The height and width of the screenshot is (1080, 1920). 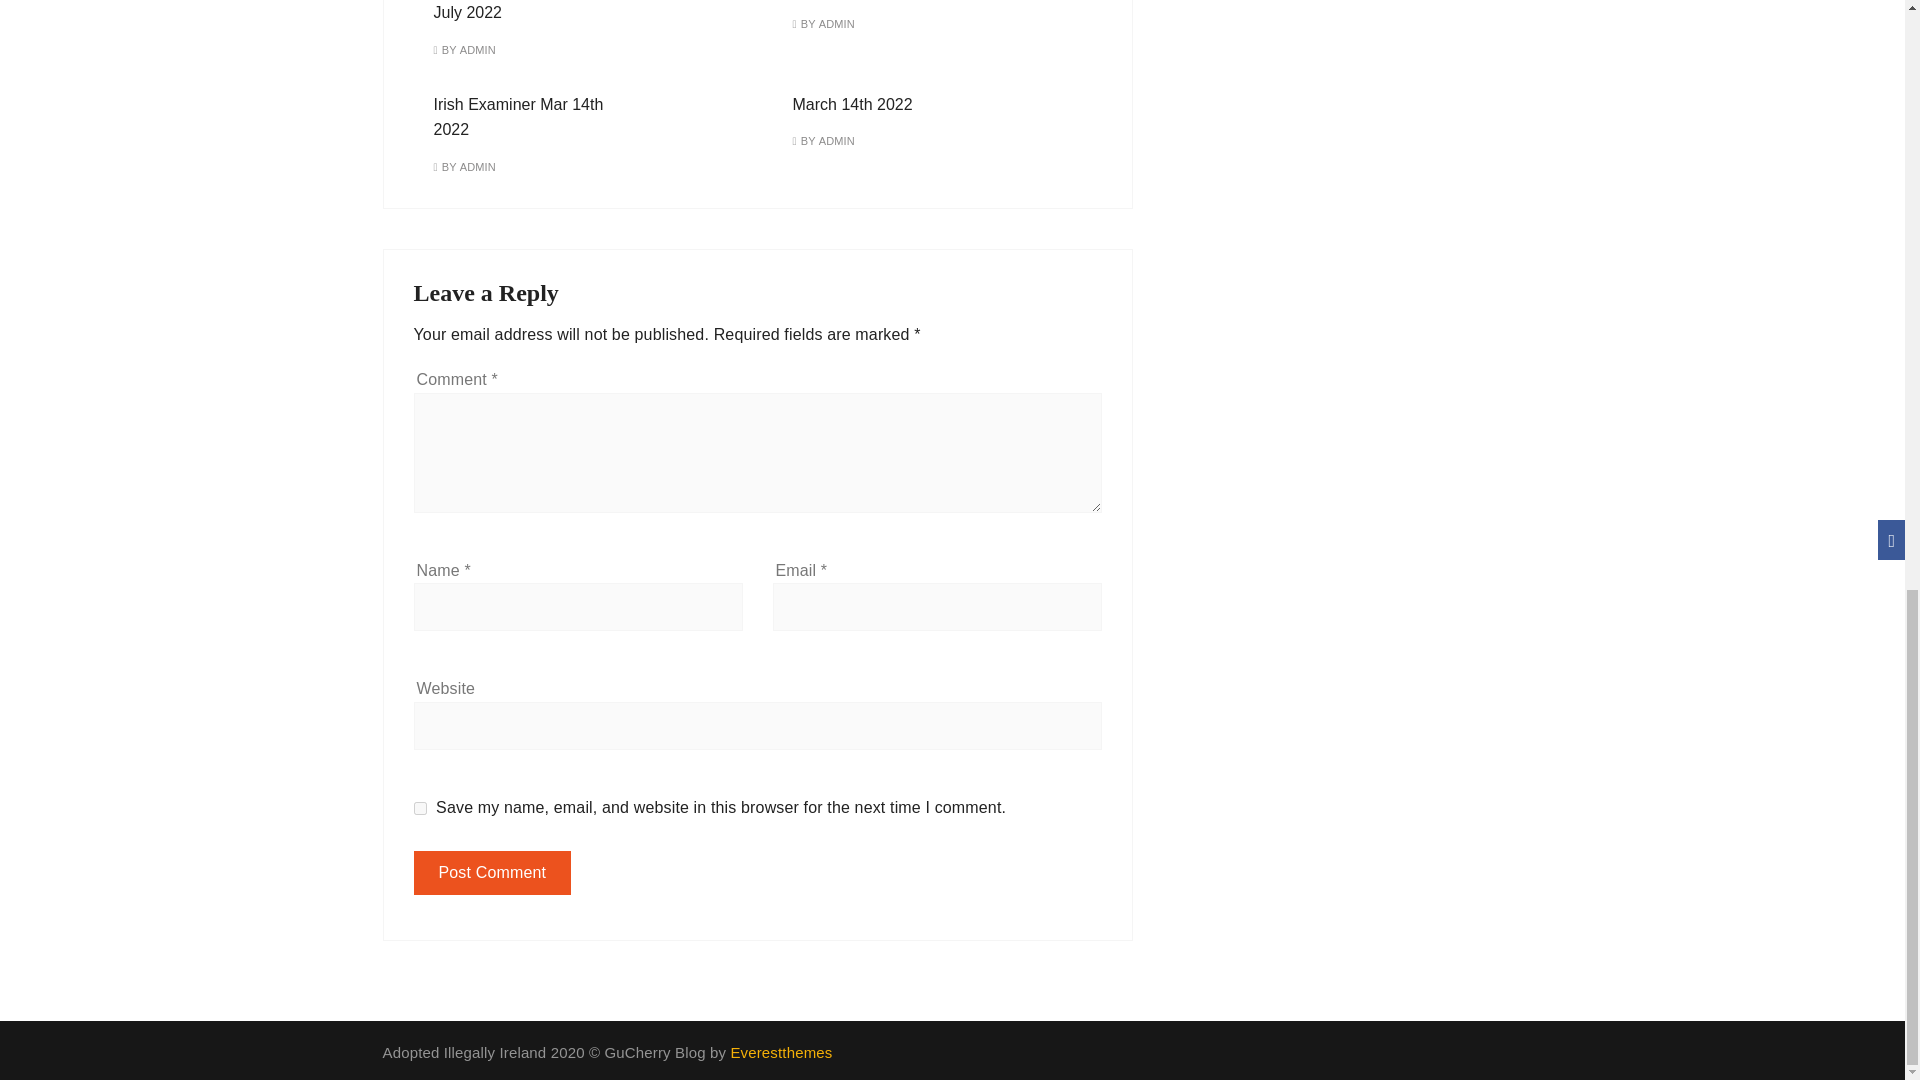 What do you see at coordinates (836, 141) in the screenshot?
I see `ADMIN` at bounding box center [836, 141].